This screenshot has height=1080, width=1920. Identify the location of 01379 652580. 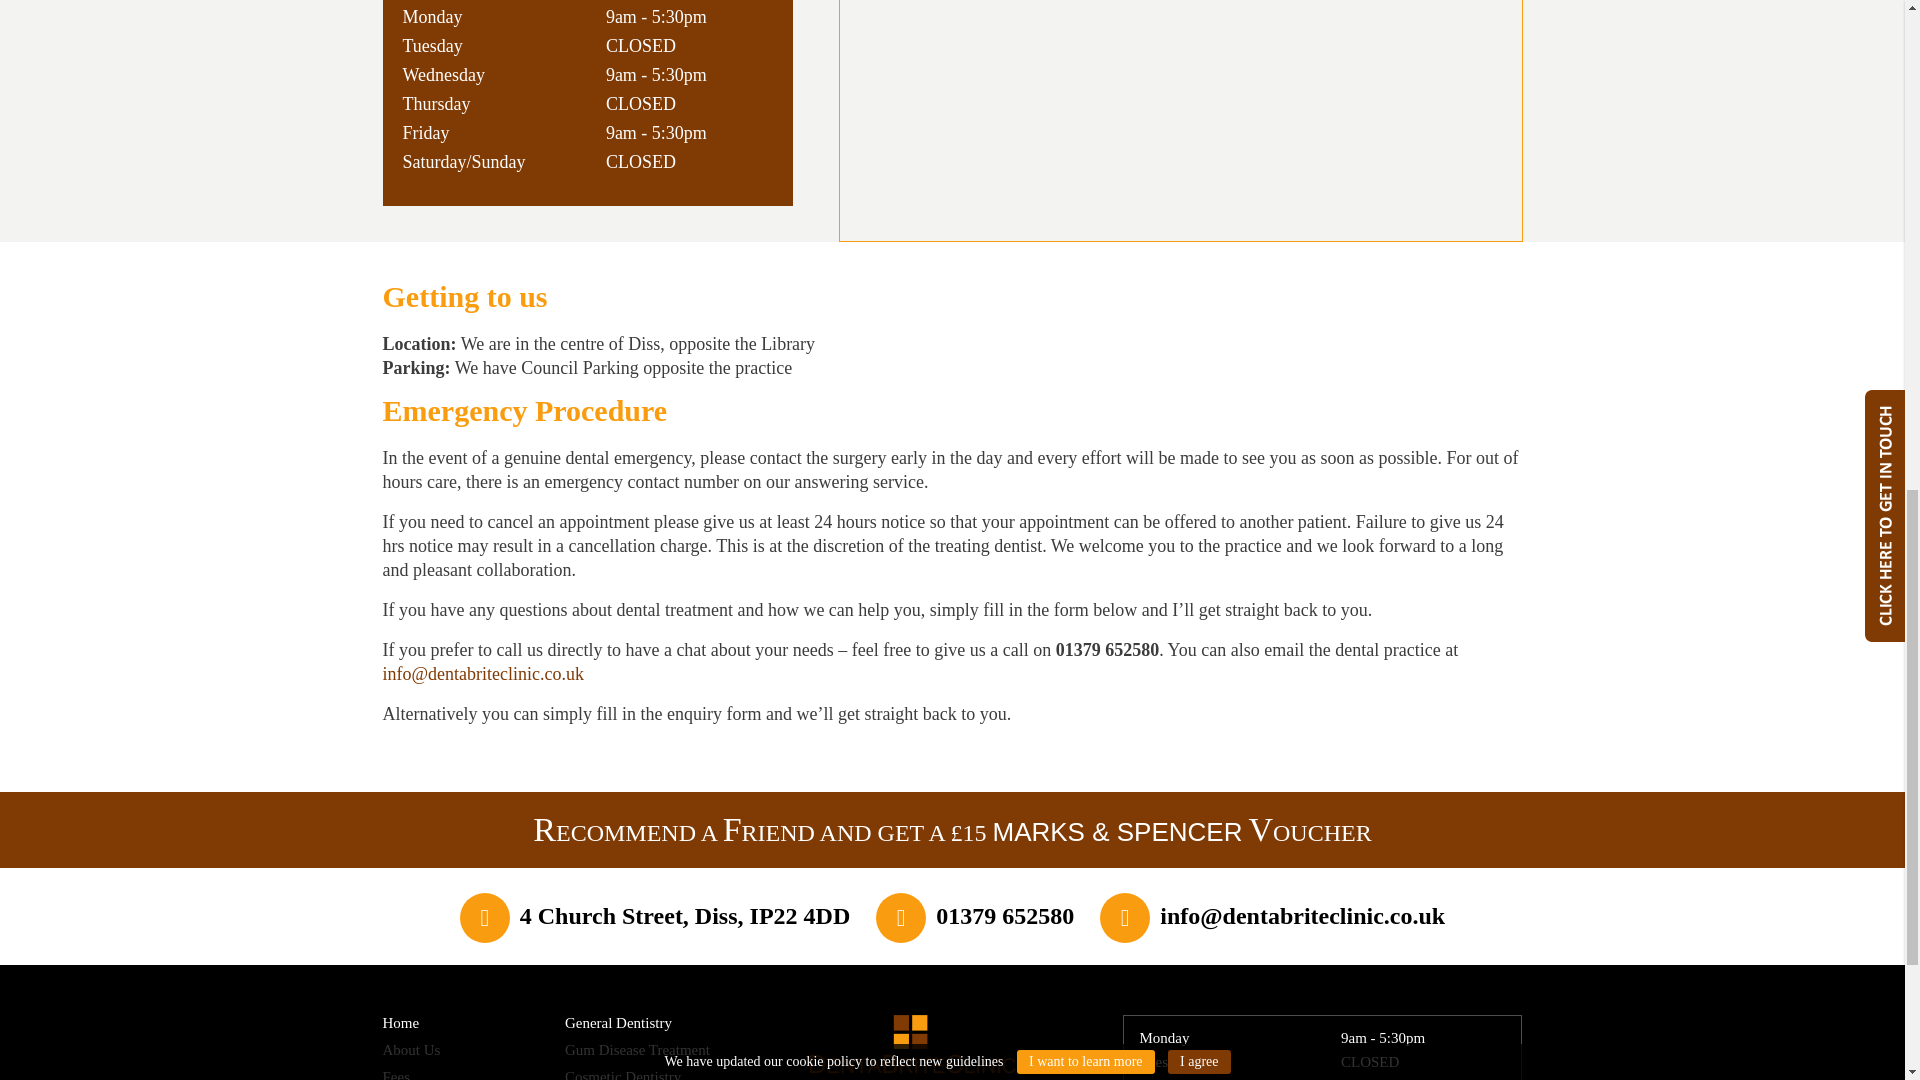
(1004, 915).